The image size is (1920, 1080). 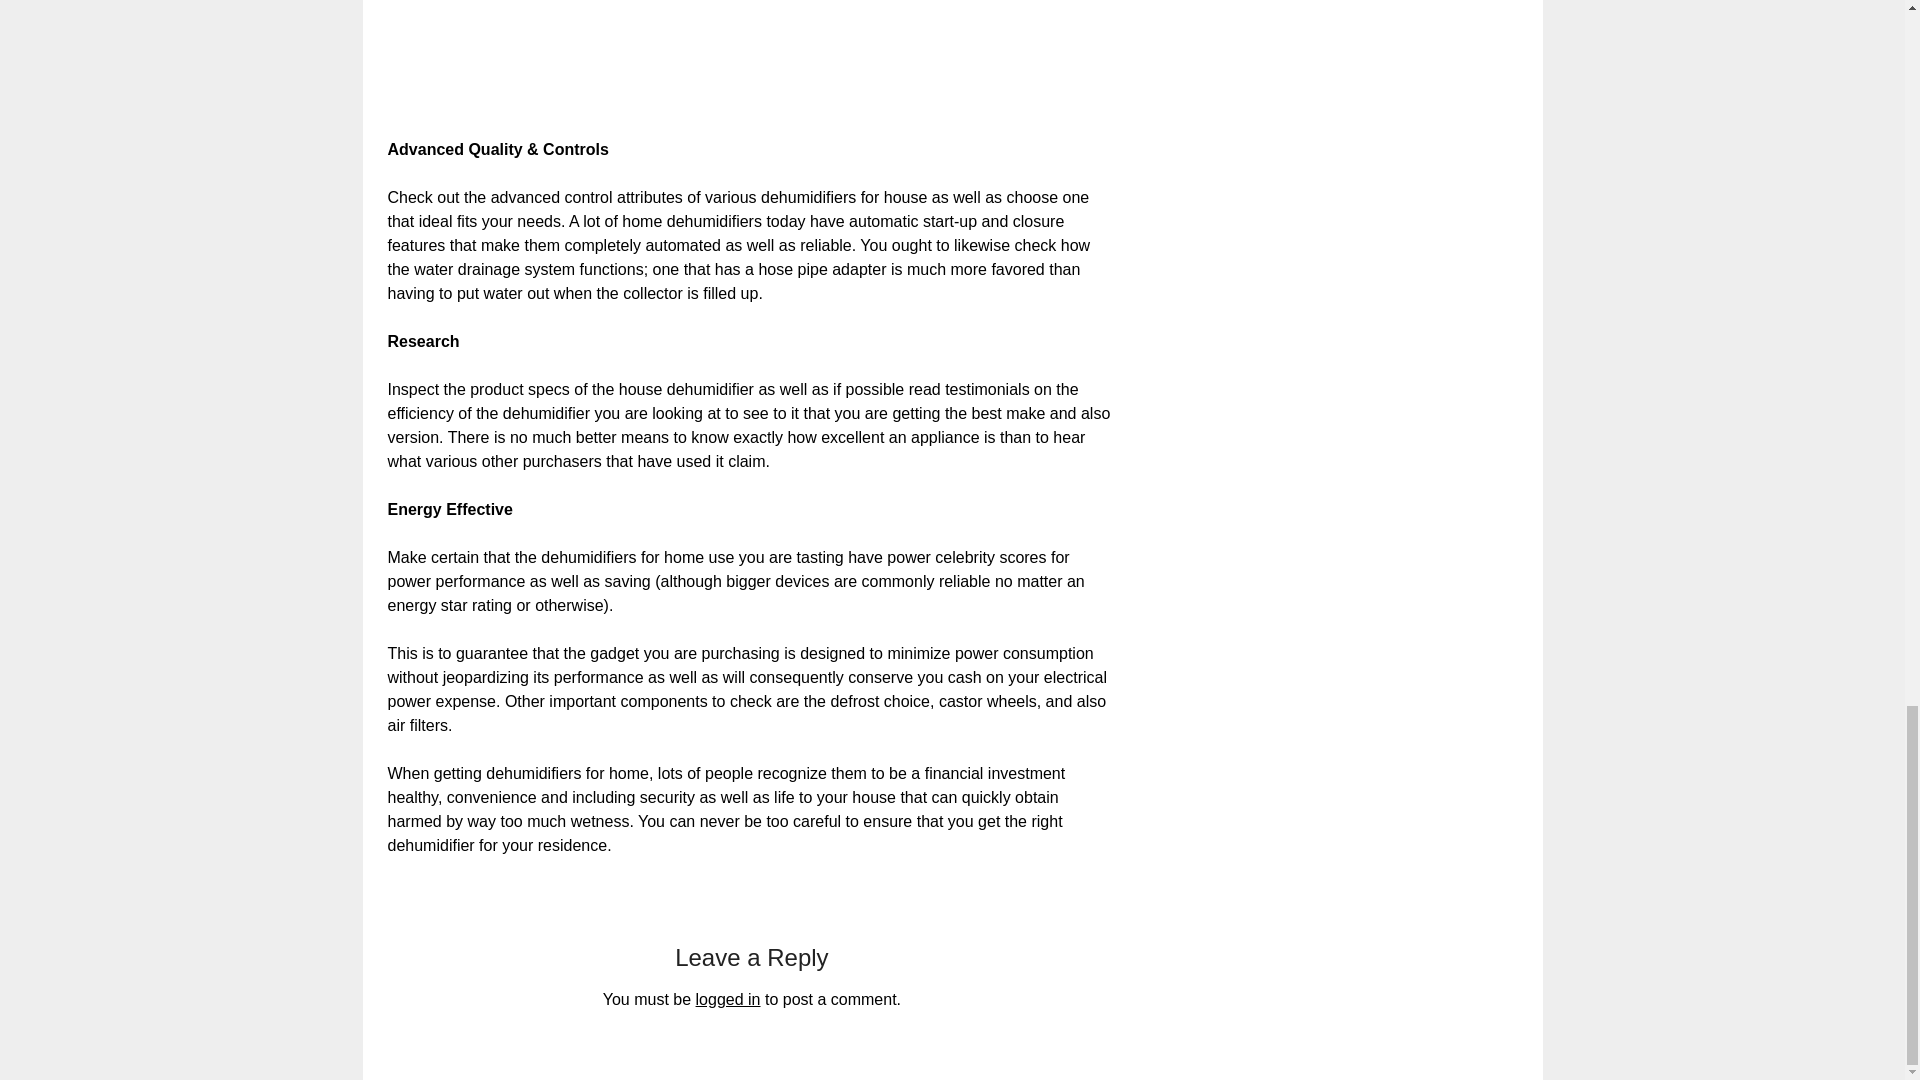 I want to click on logged in, so click(x=728, y=999).